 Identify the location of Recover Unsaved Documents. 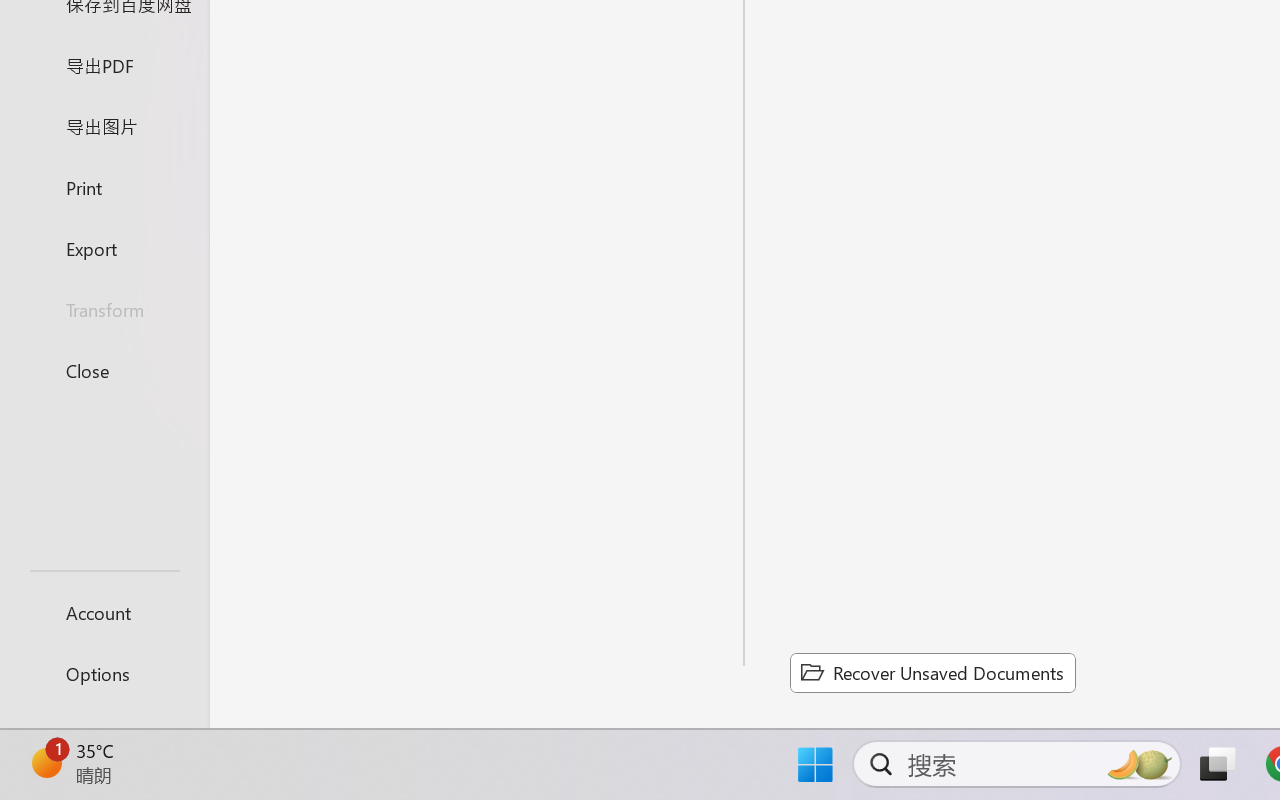
(932, 672).